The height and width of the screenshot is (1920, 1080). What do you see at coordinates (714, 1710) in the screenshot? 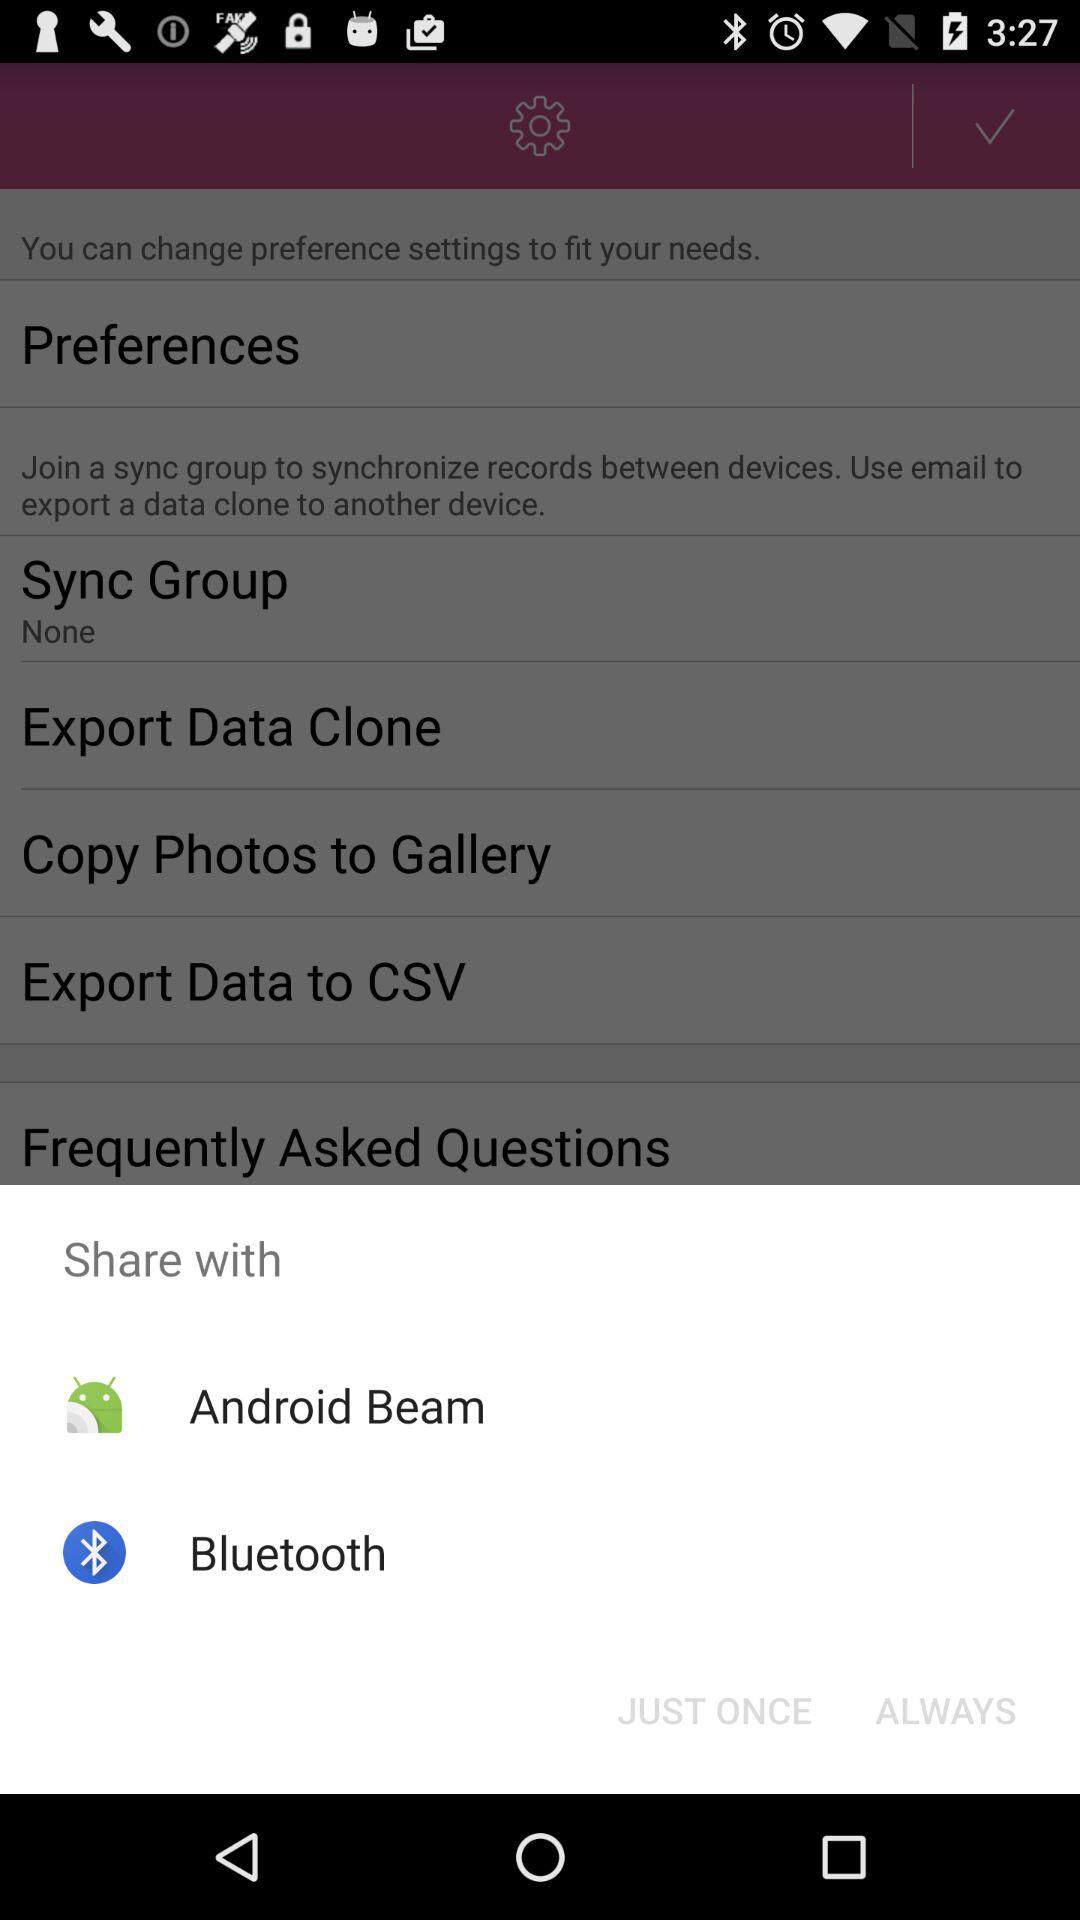
I see `press icon to the left of the always` at bounding box center [714, 1710].